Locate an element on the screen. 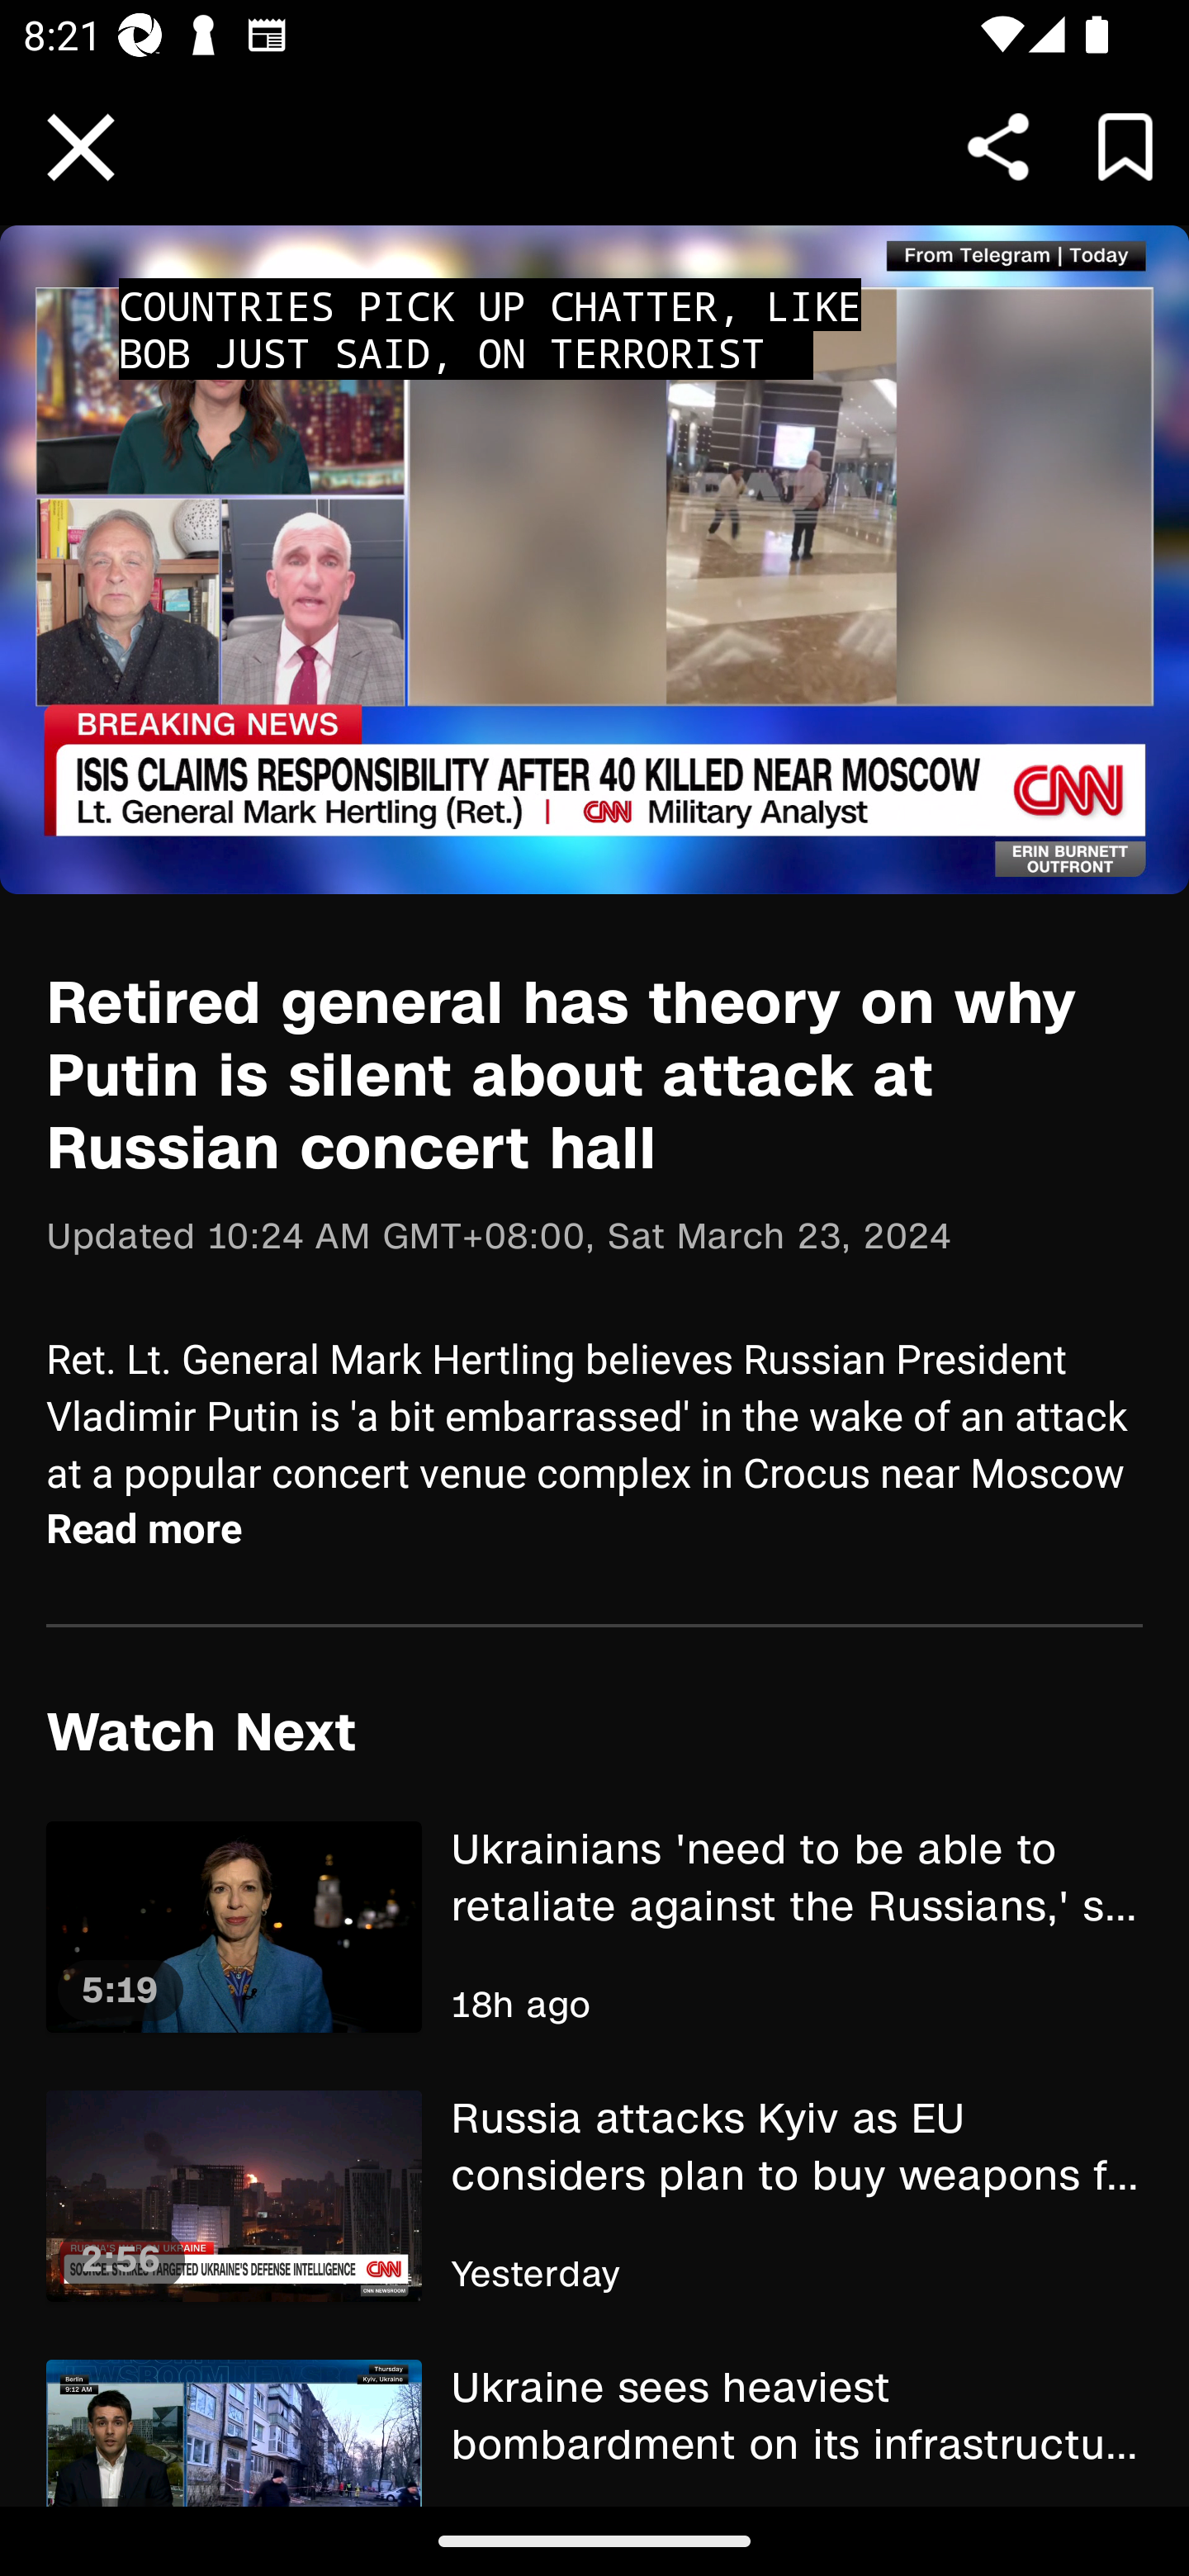 The height and width of the screenshot is (2576, 1189). Bookmark is located at coordinates (1125, 146).